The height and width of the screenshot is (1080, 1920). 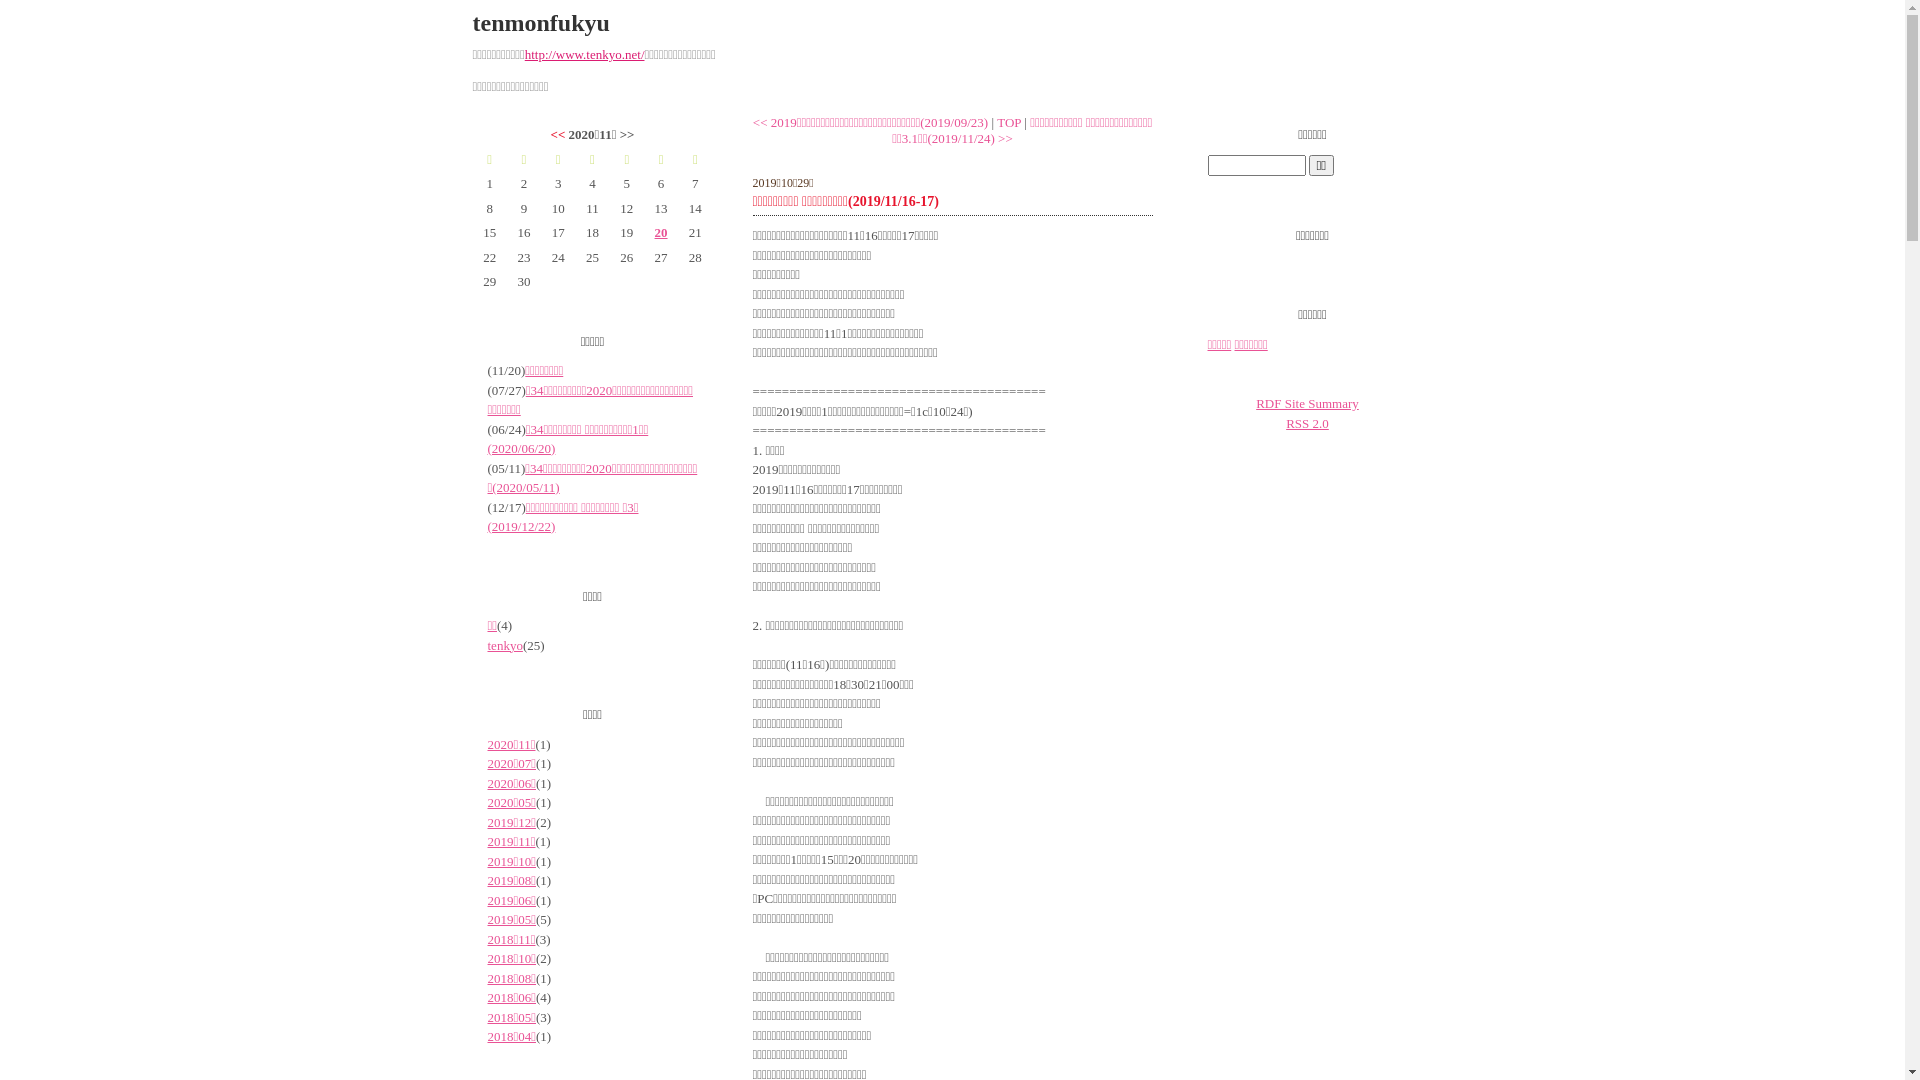 I want to click on <<, so click(x=558, y=134).